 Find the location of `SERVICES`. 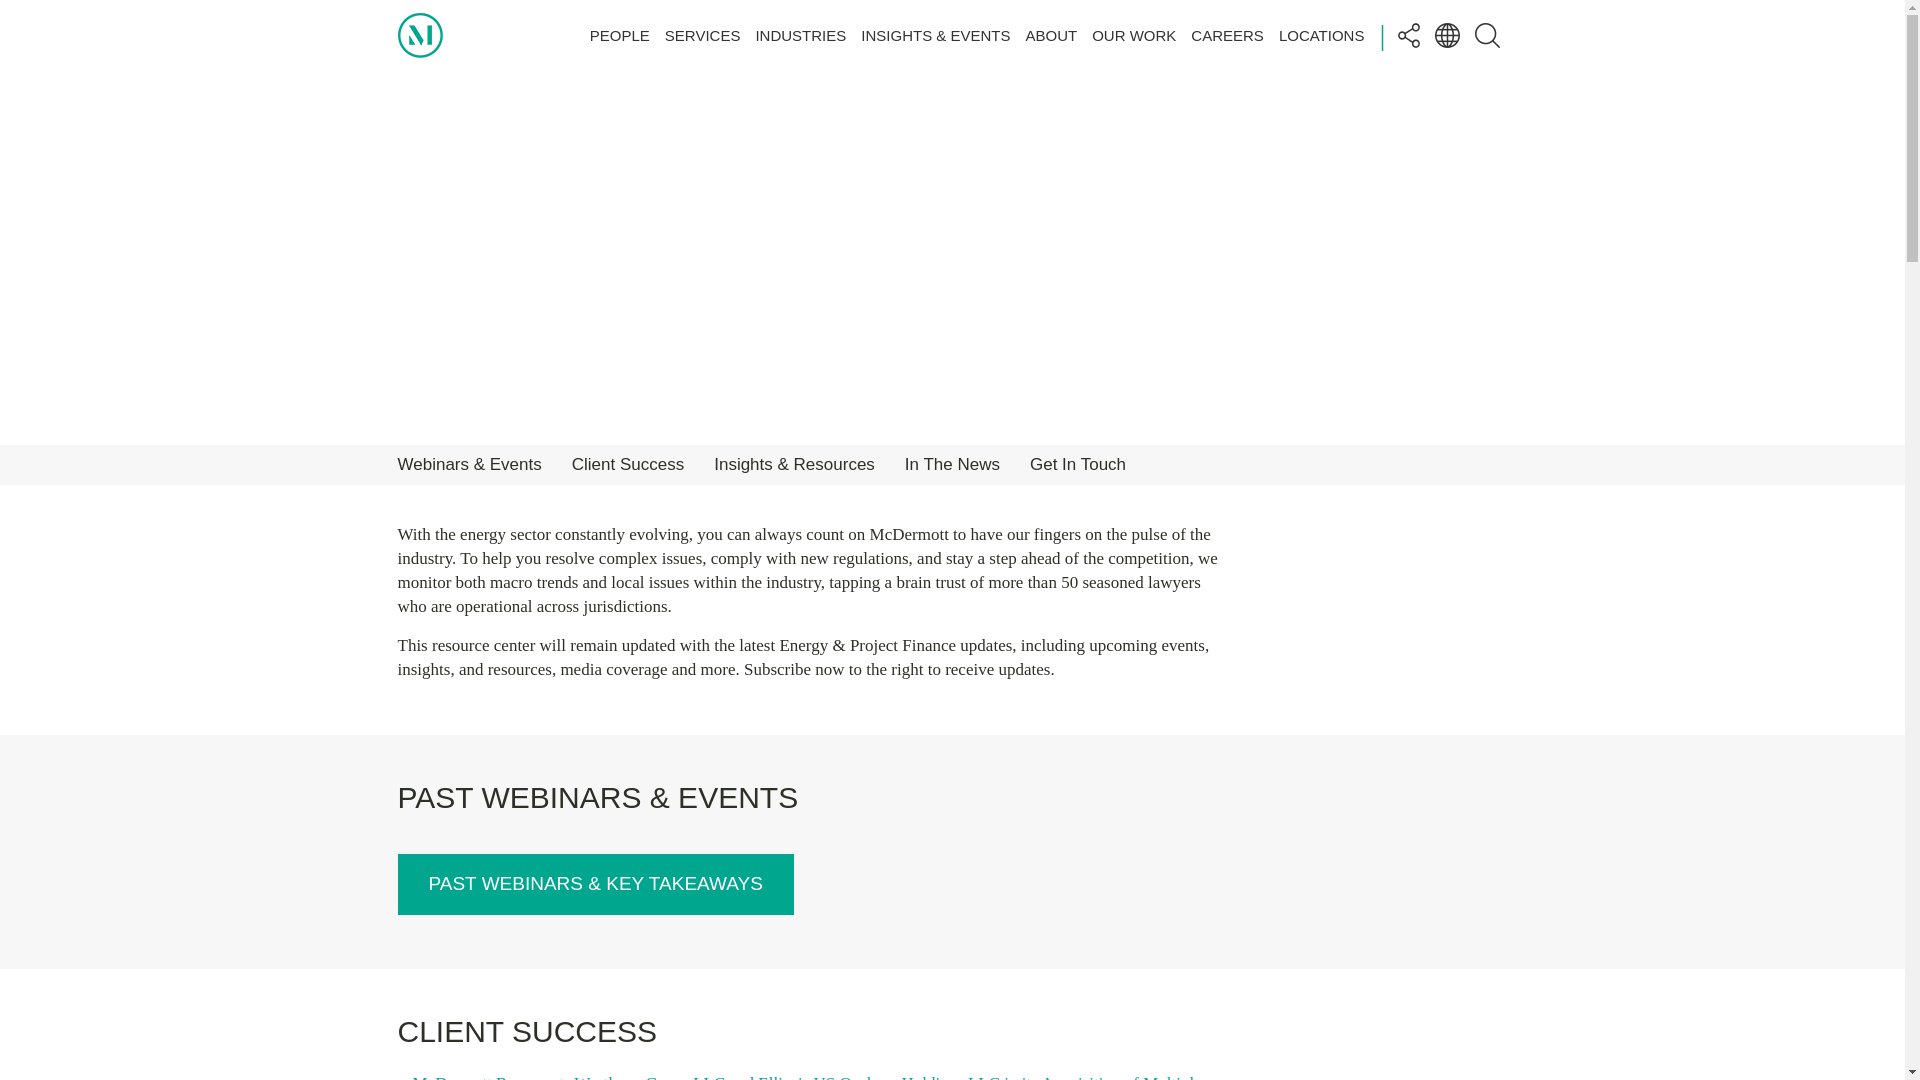

SERVICES is located at coordinates (702, 34).